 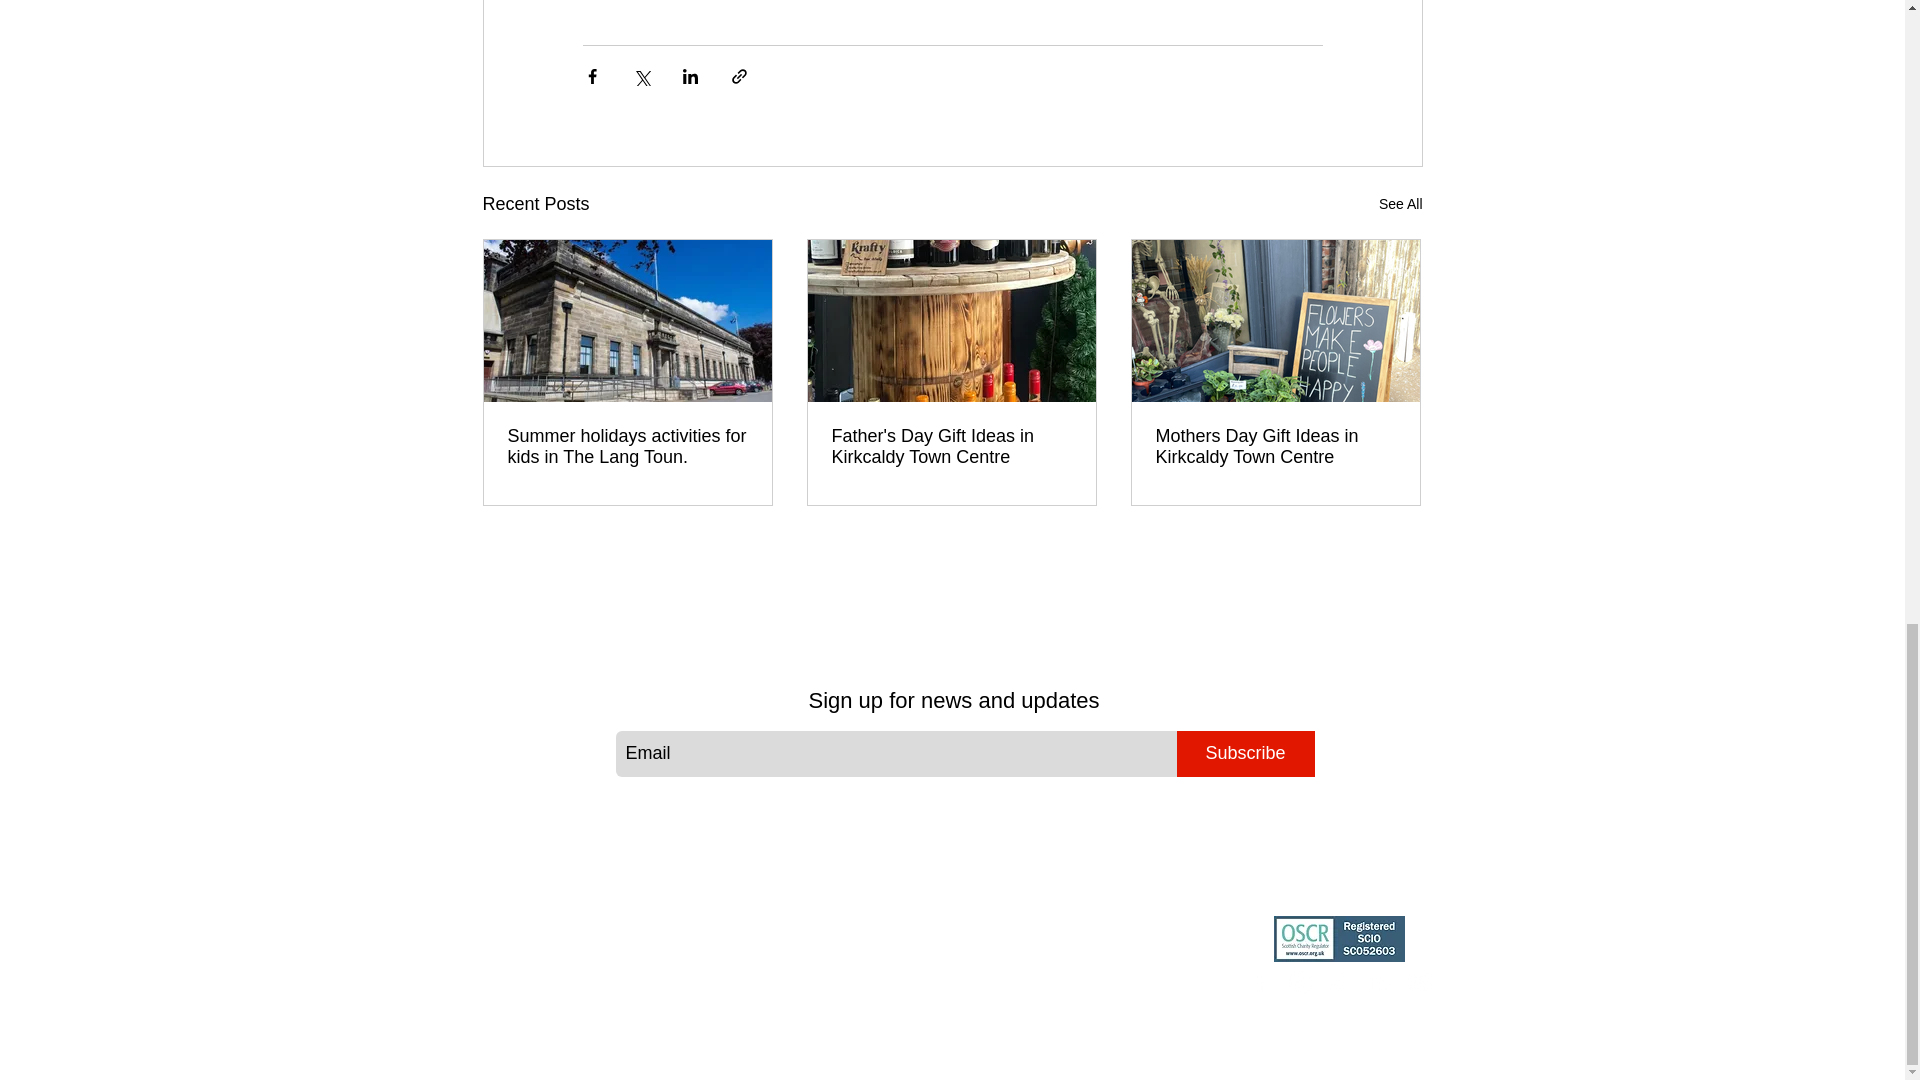 What do you see at coordinates (628, 446) in the screenshot?
I see `Summer holidays activities for kids in The Lang Toun.` at bounding box center [628, 446].